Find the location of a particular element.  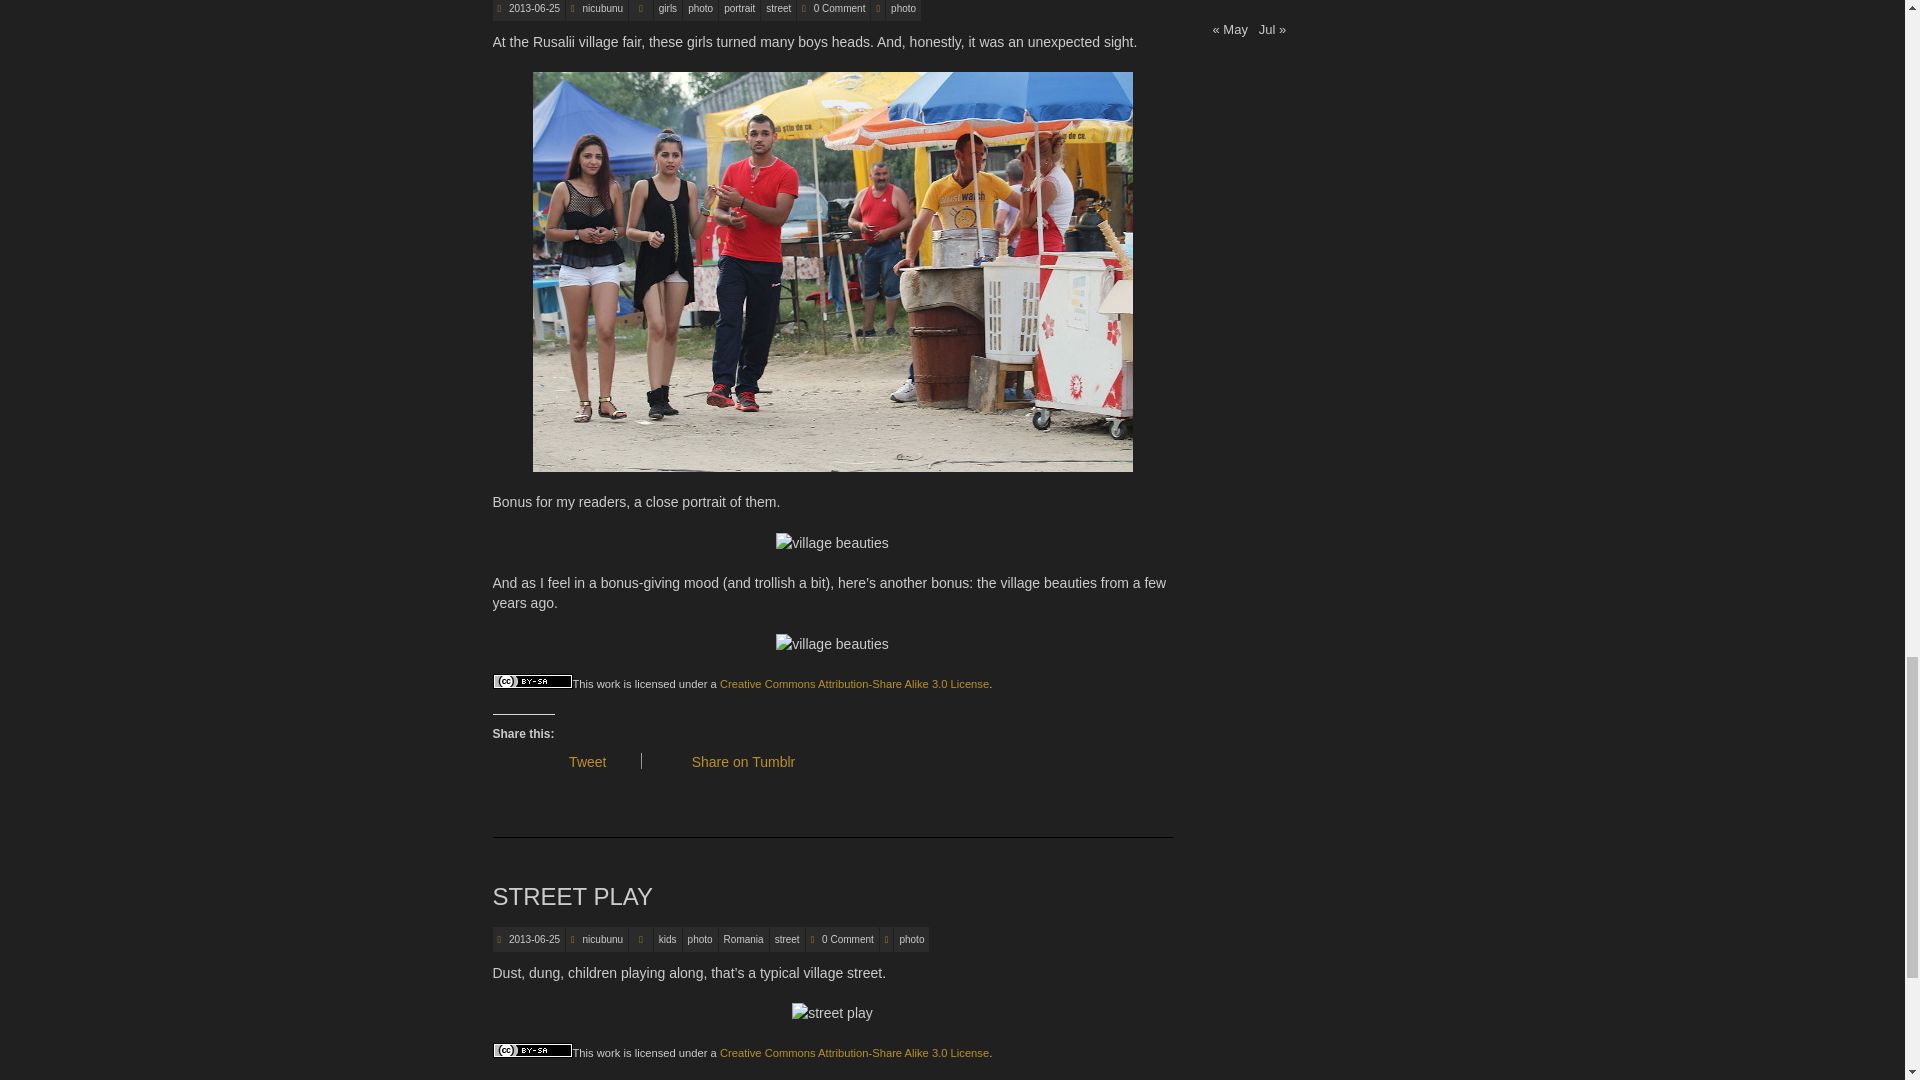

Share on Tumblr is located at coordinates (750, 762).